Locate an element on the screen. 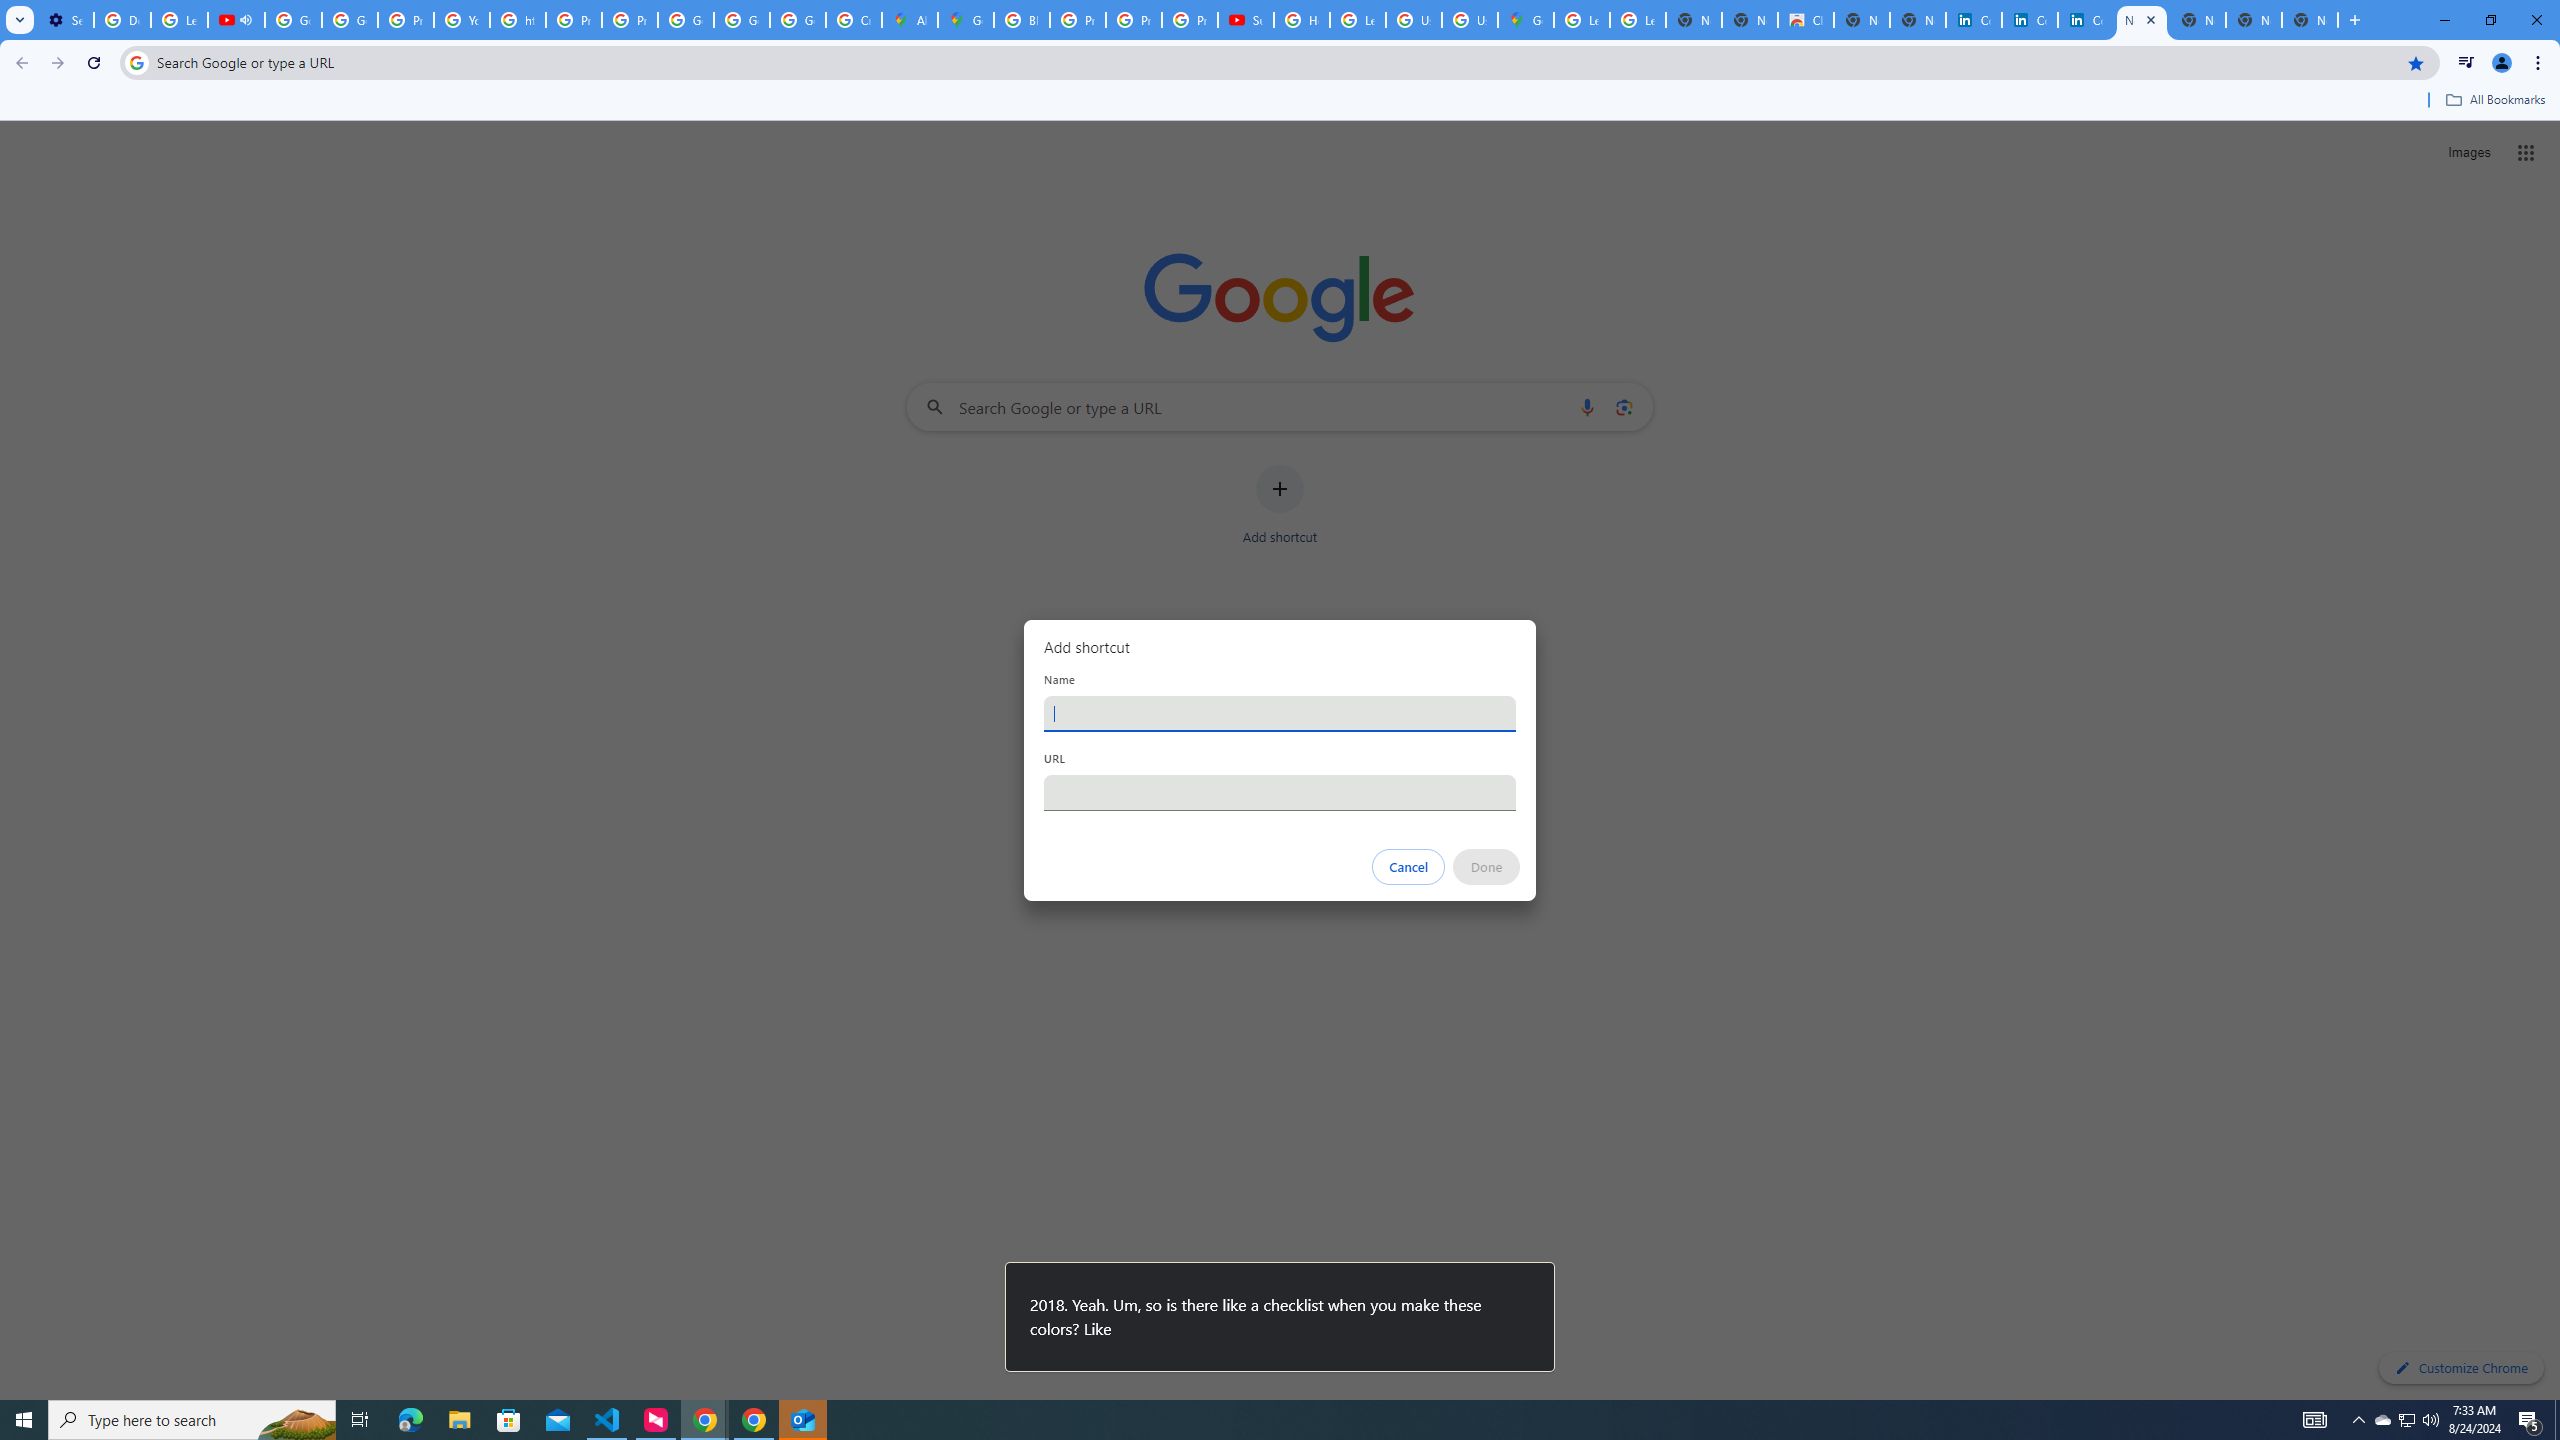  Learn how to find your photos - Google Photos Help is located at coordinates (178, 20).